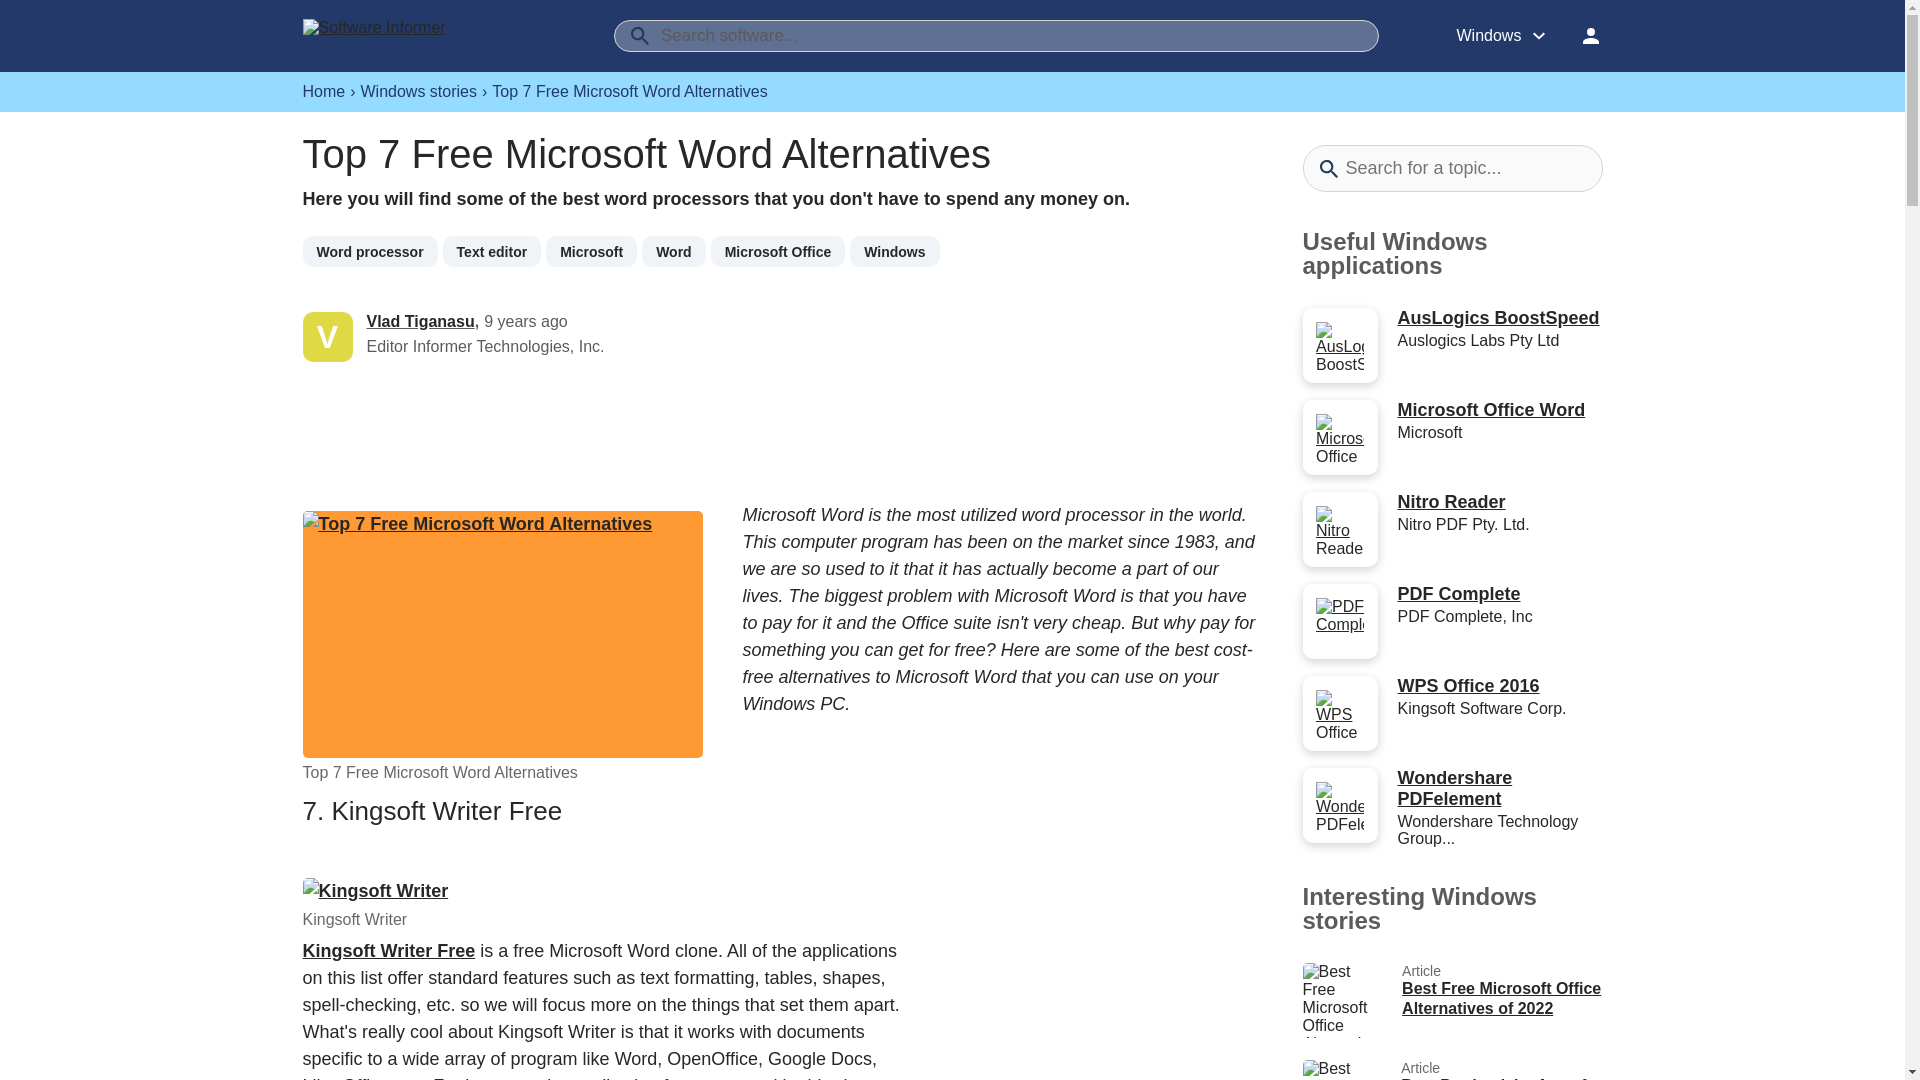  What do you see at coordinates (894, 251) in the screenshot?
I see `Windows` at bounding box center [894, 251].